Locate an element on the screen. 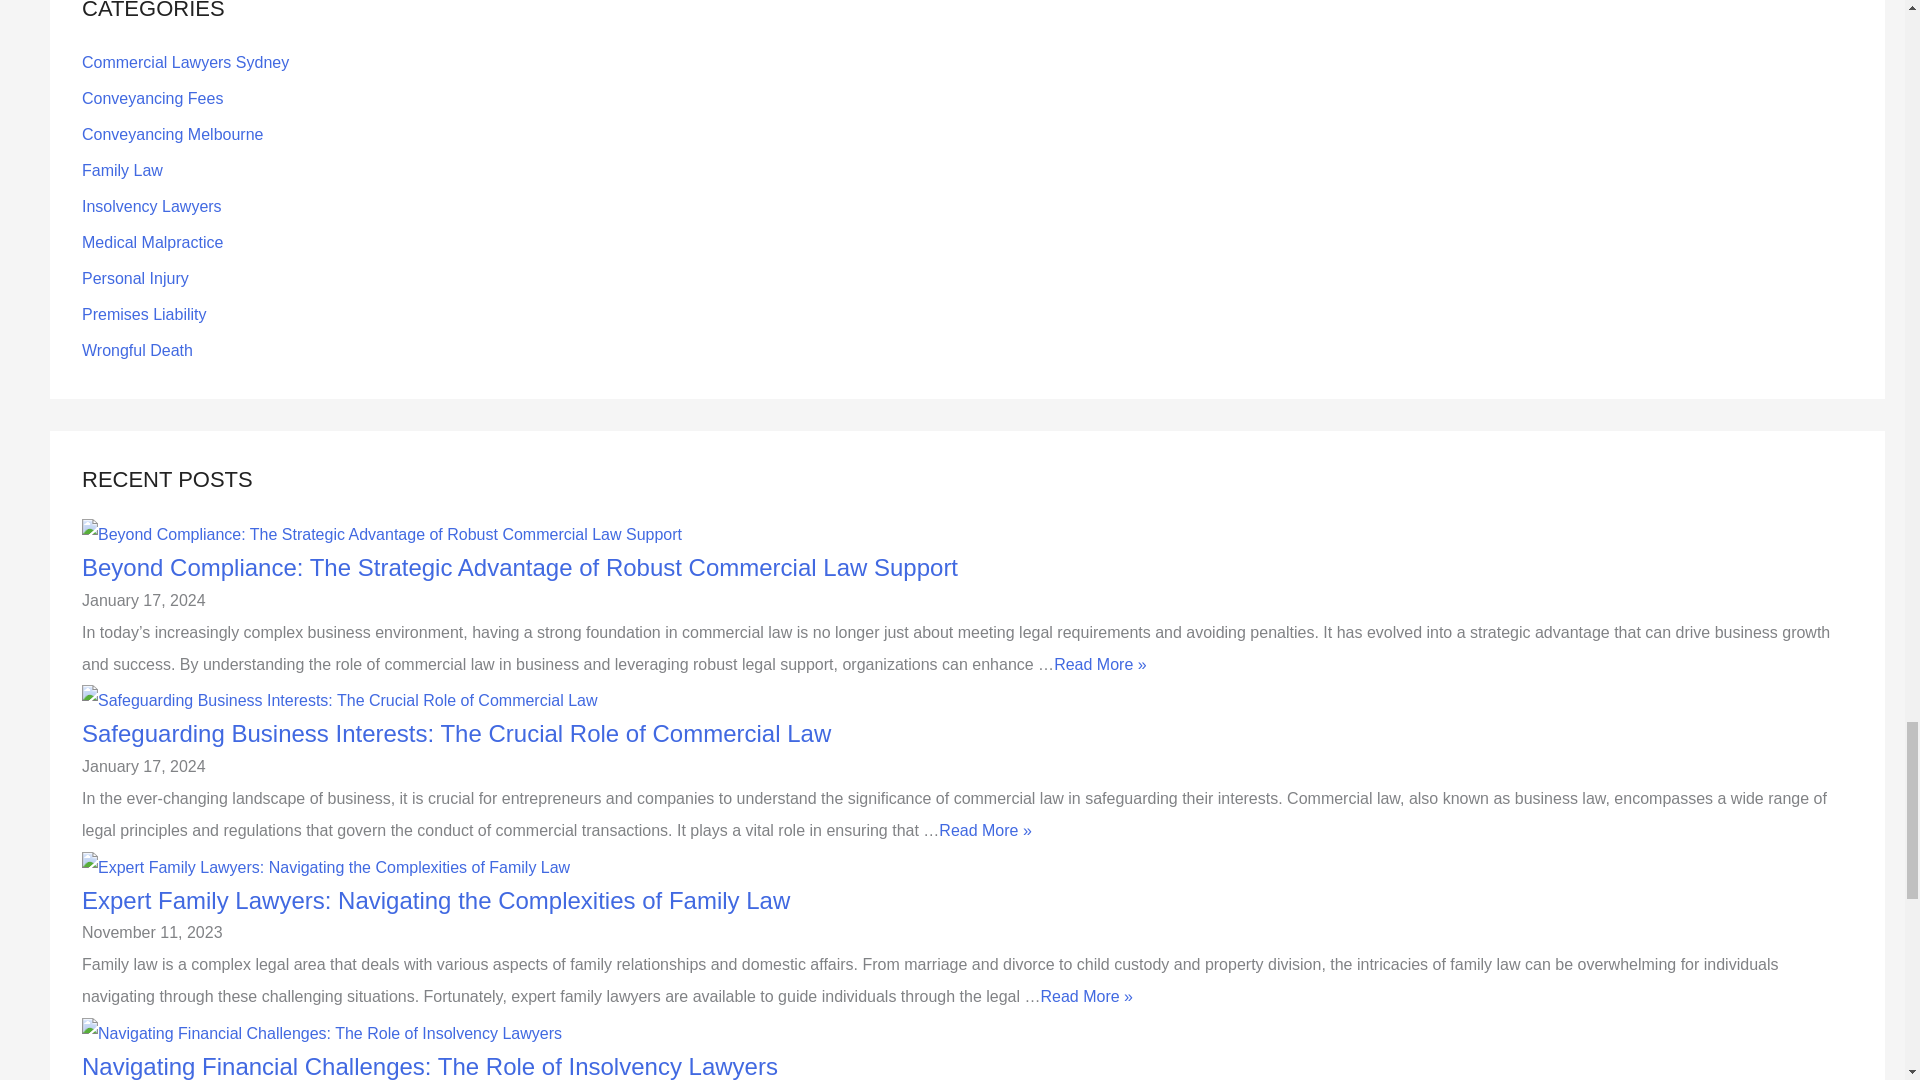  Premises Liability is located at coordinates (144, 314).